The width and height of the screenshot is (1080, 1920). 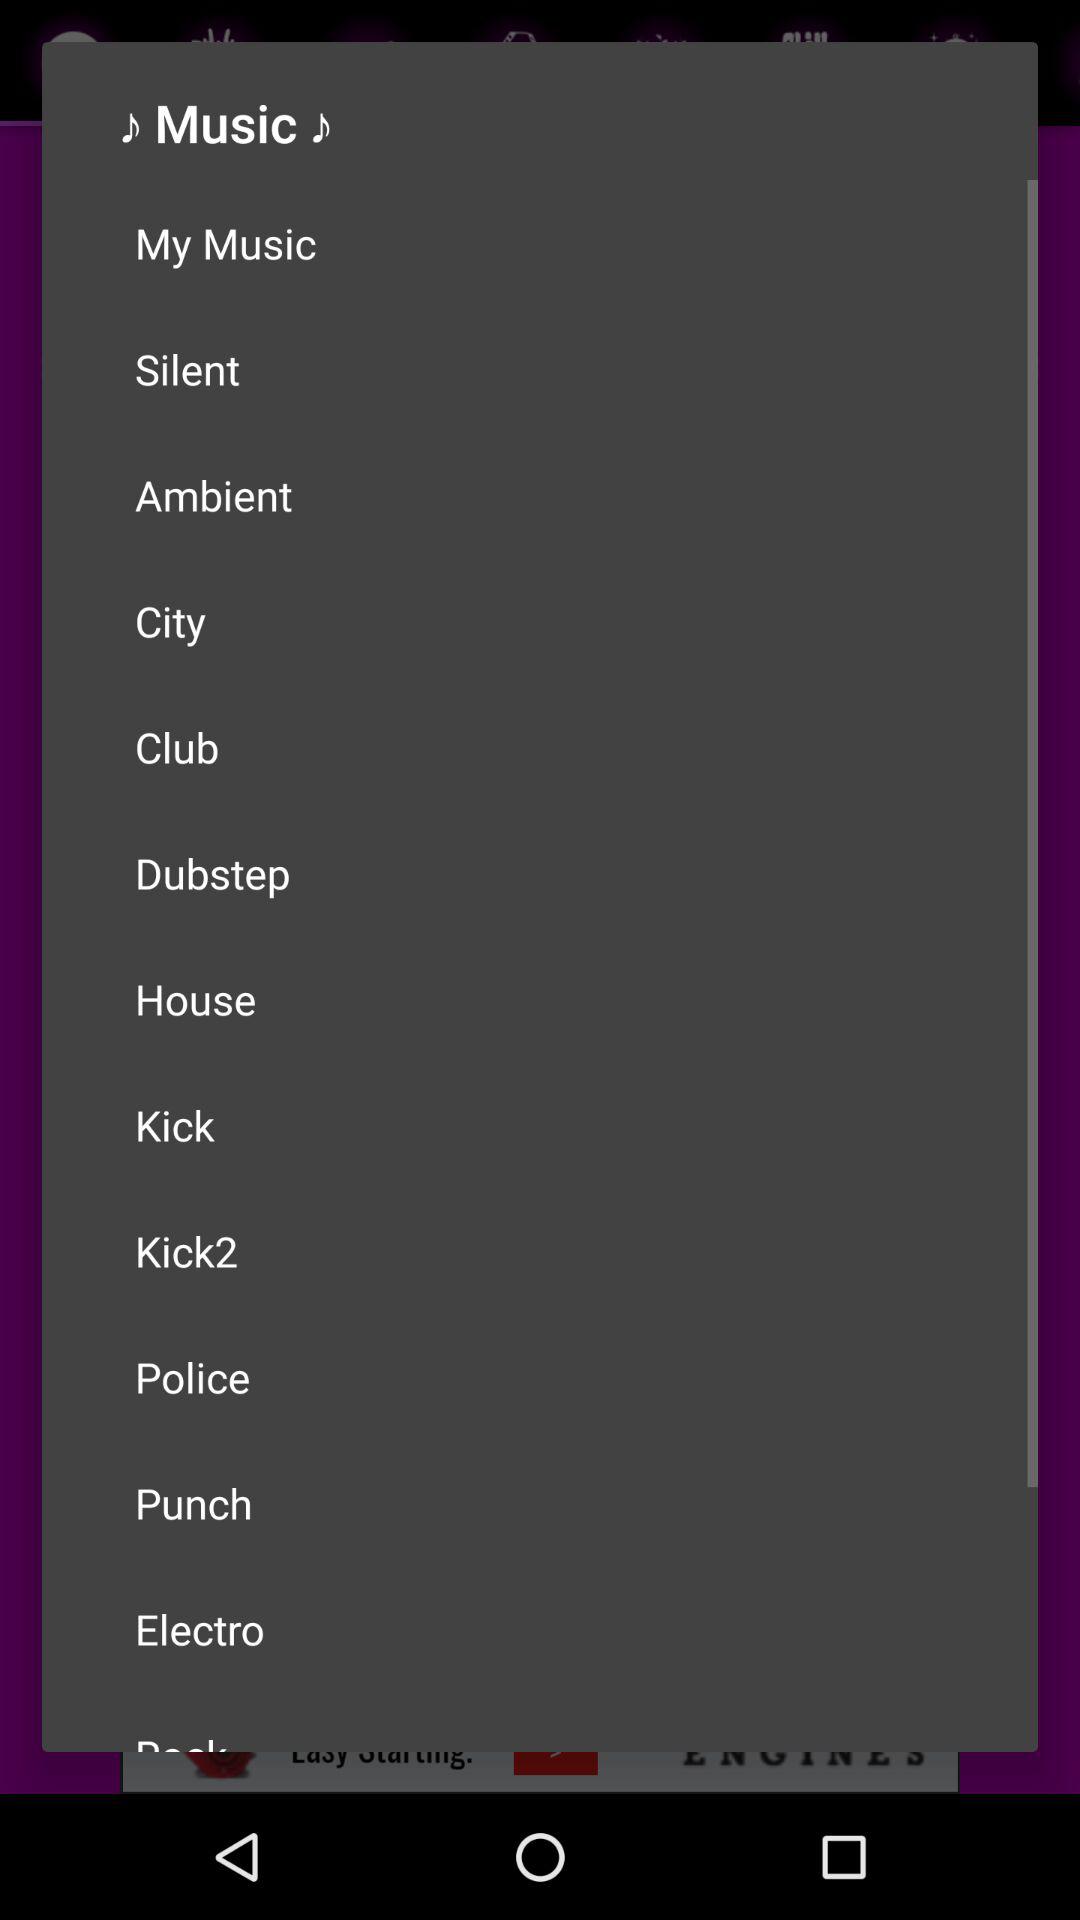 What do you see at coordinates (540, 1722) in the screenshot?
I see `choose the 		rock` at bounding box center [540, 1722].